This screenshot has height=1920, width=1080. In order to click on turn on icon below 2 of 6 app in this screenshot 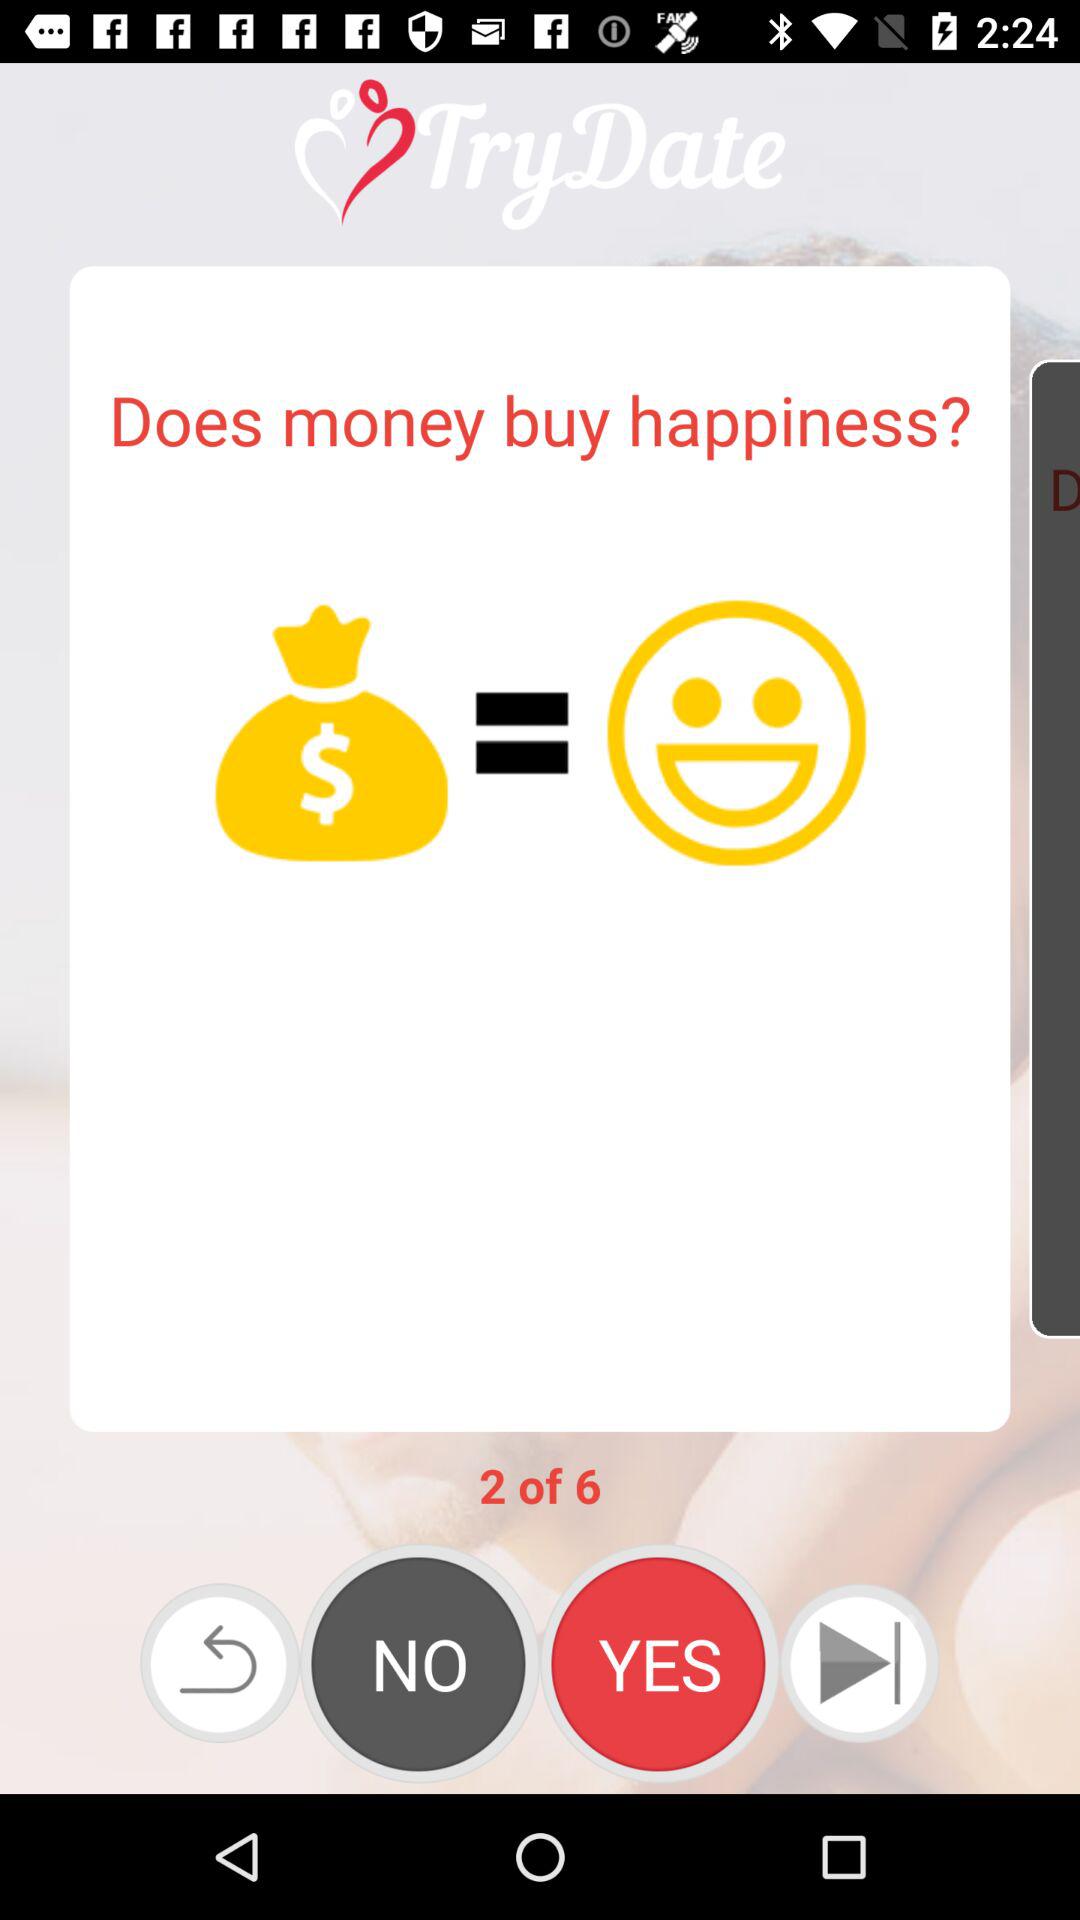, I will do `click(660, 1663)`.